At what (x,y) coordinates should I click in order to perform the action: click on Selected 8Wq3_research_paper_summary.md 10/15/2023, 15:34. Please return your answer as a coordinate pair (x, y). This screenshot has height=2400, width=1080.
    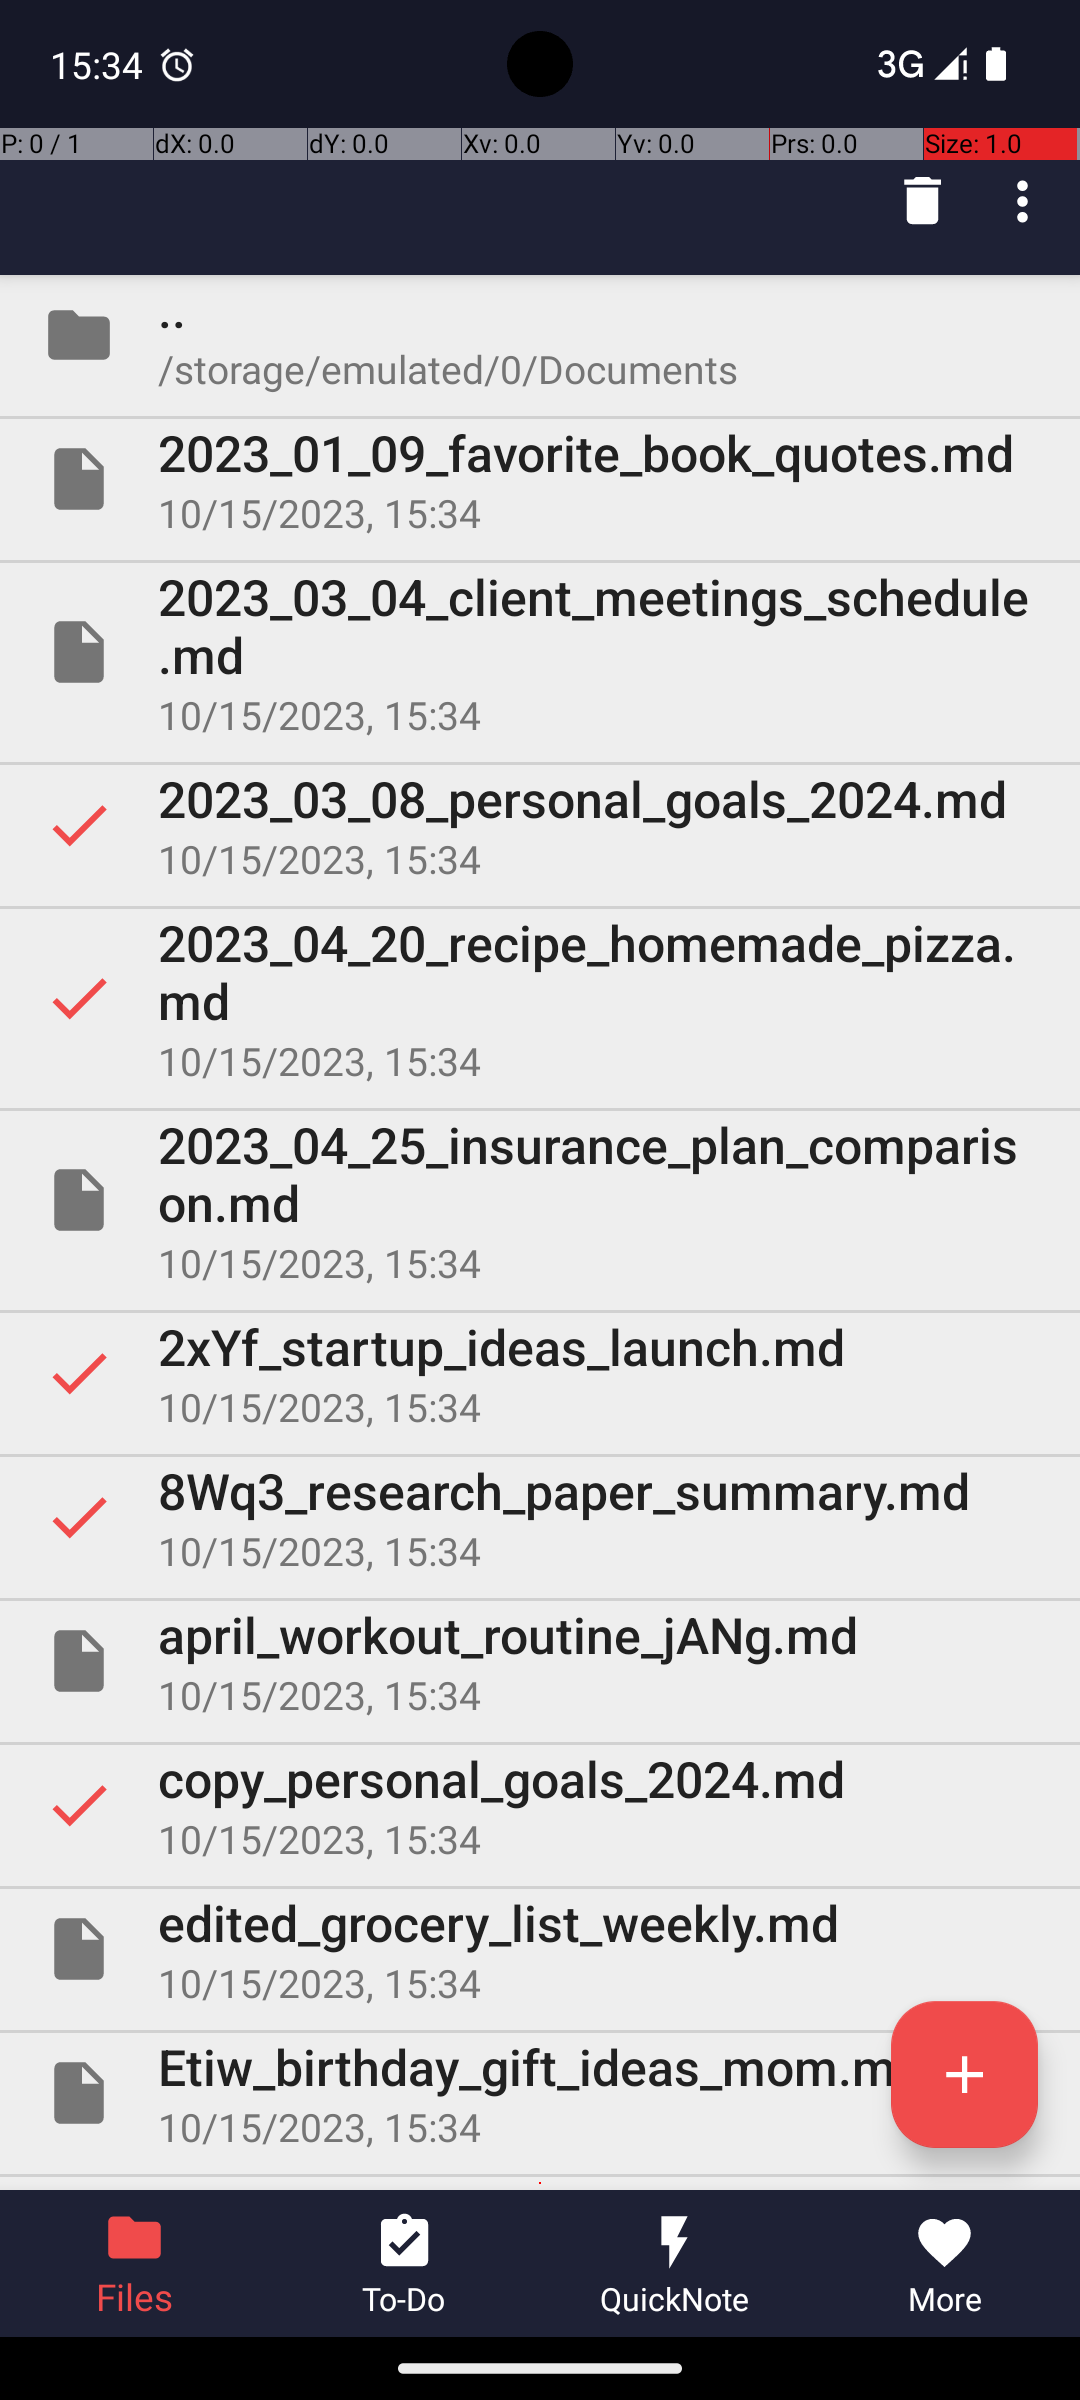
    Looking at the image, I should click on (540, 1517).